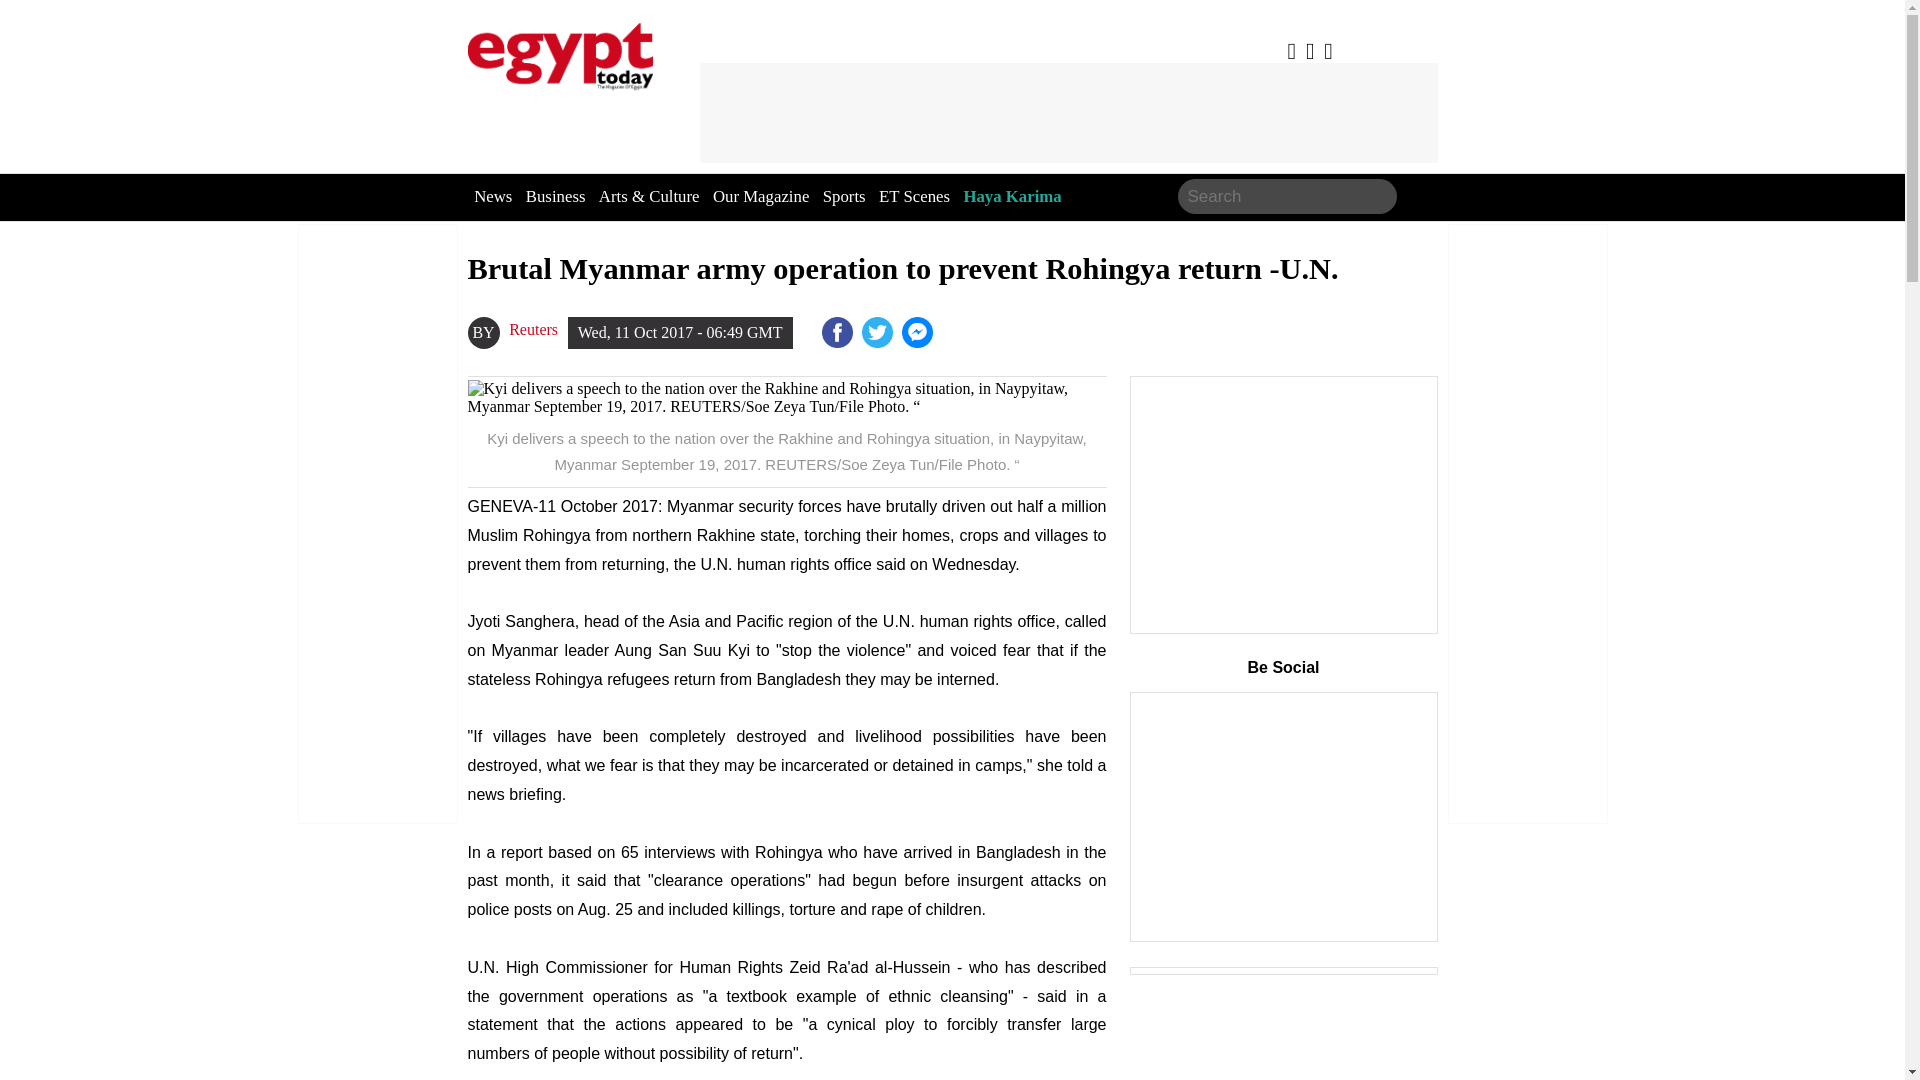  I want to click on Reuters, so click(533, 330).